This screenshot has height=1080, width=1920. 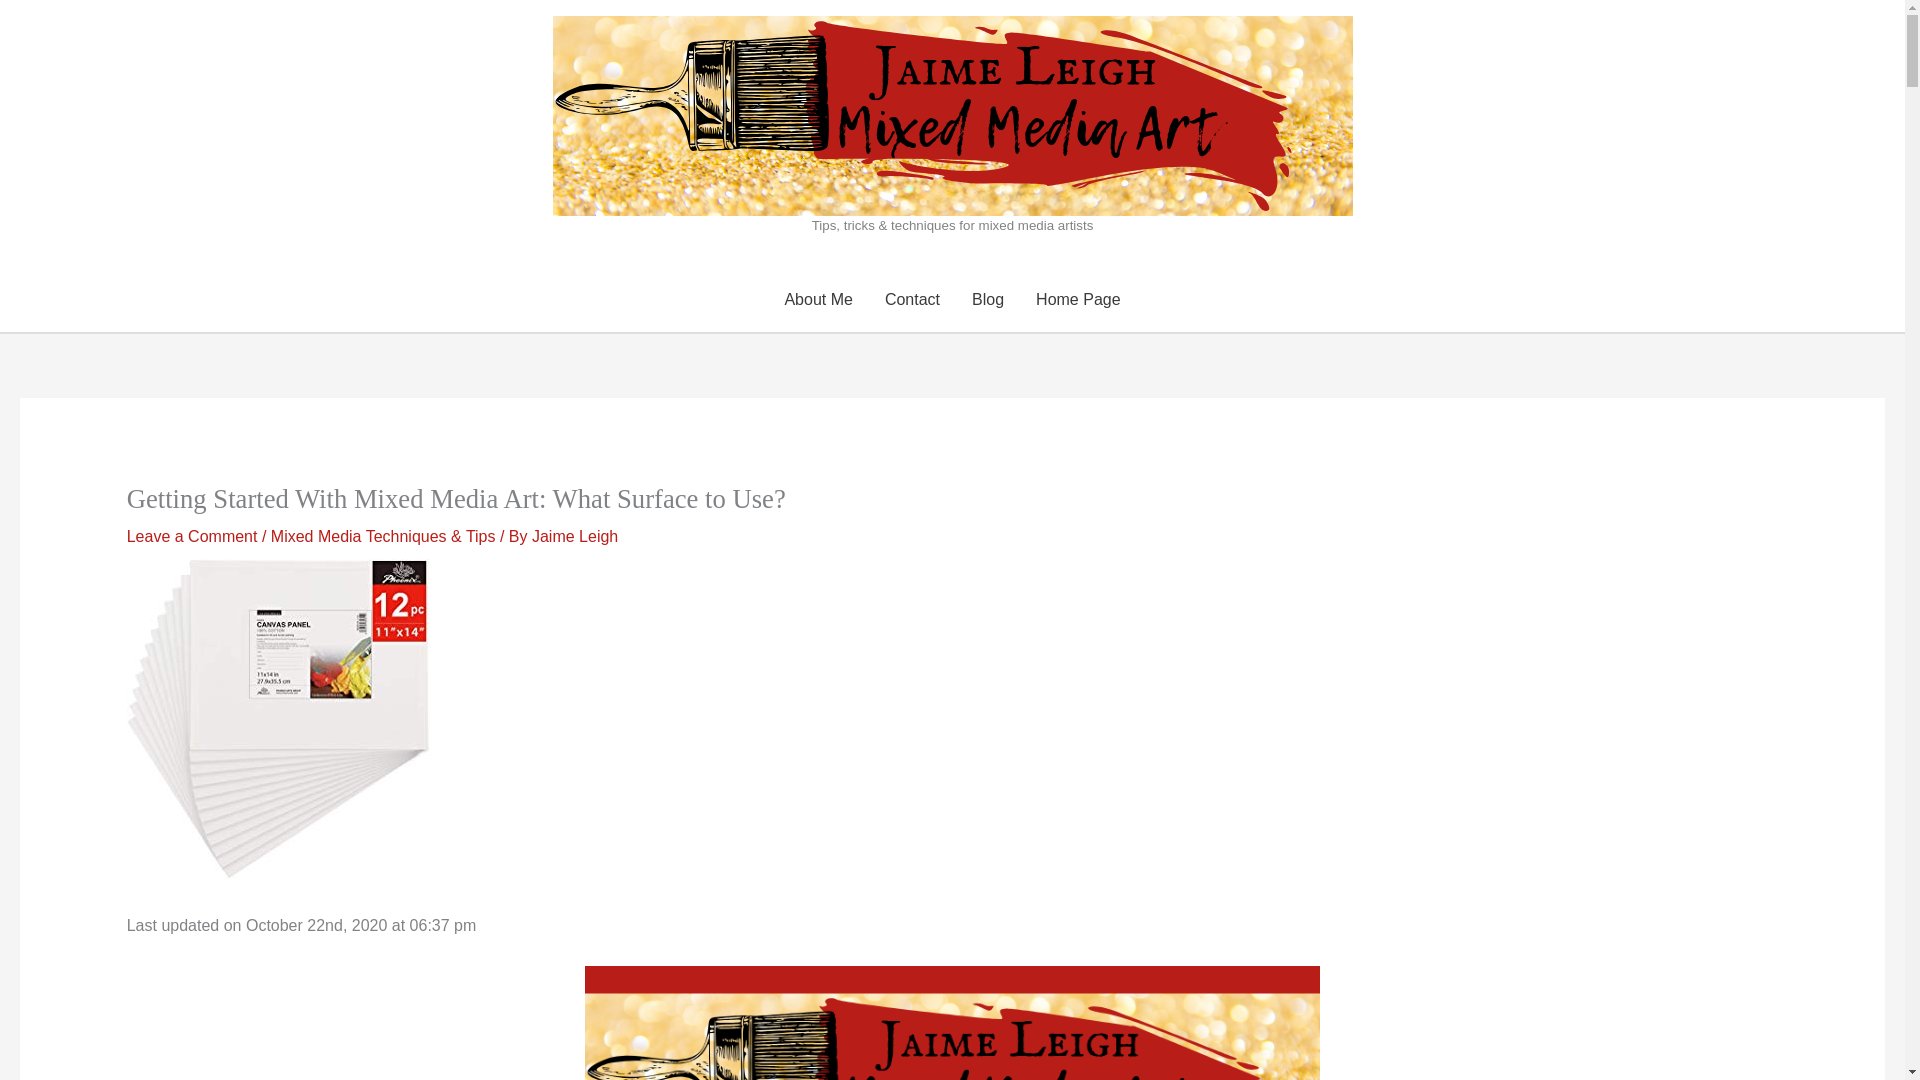 I want to click on Blog, so click(x=988, y=299).